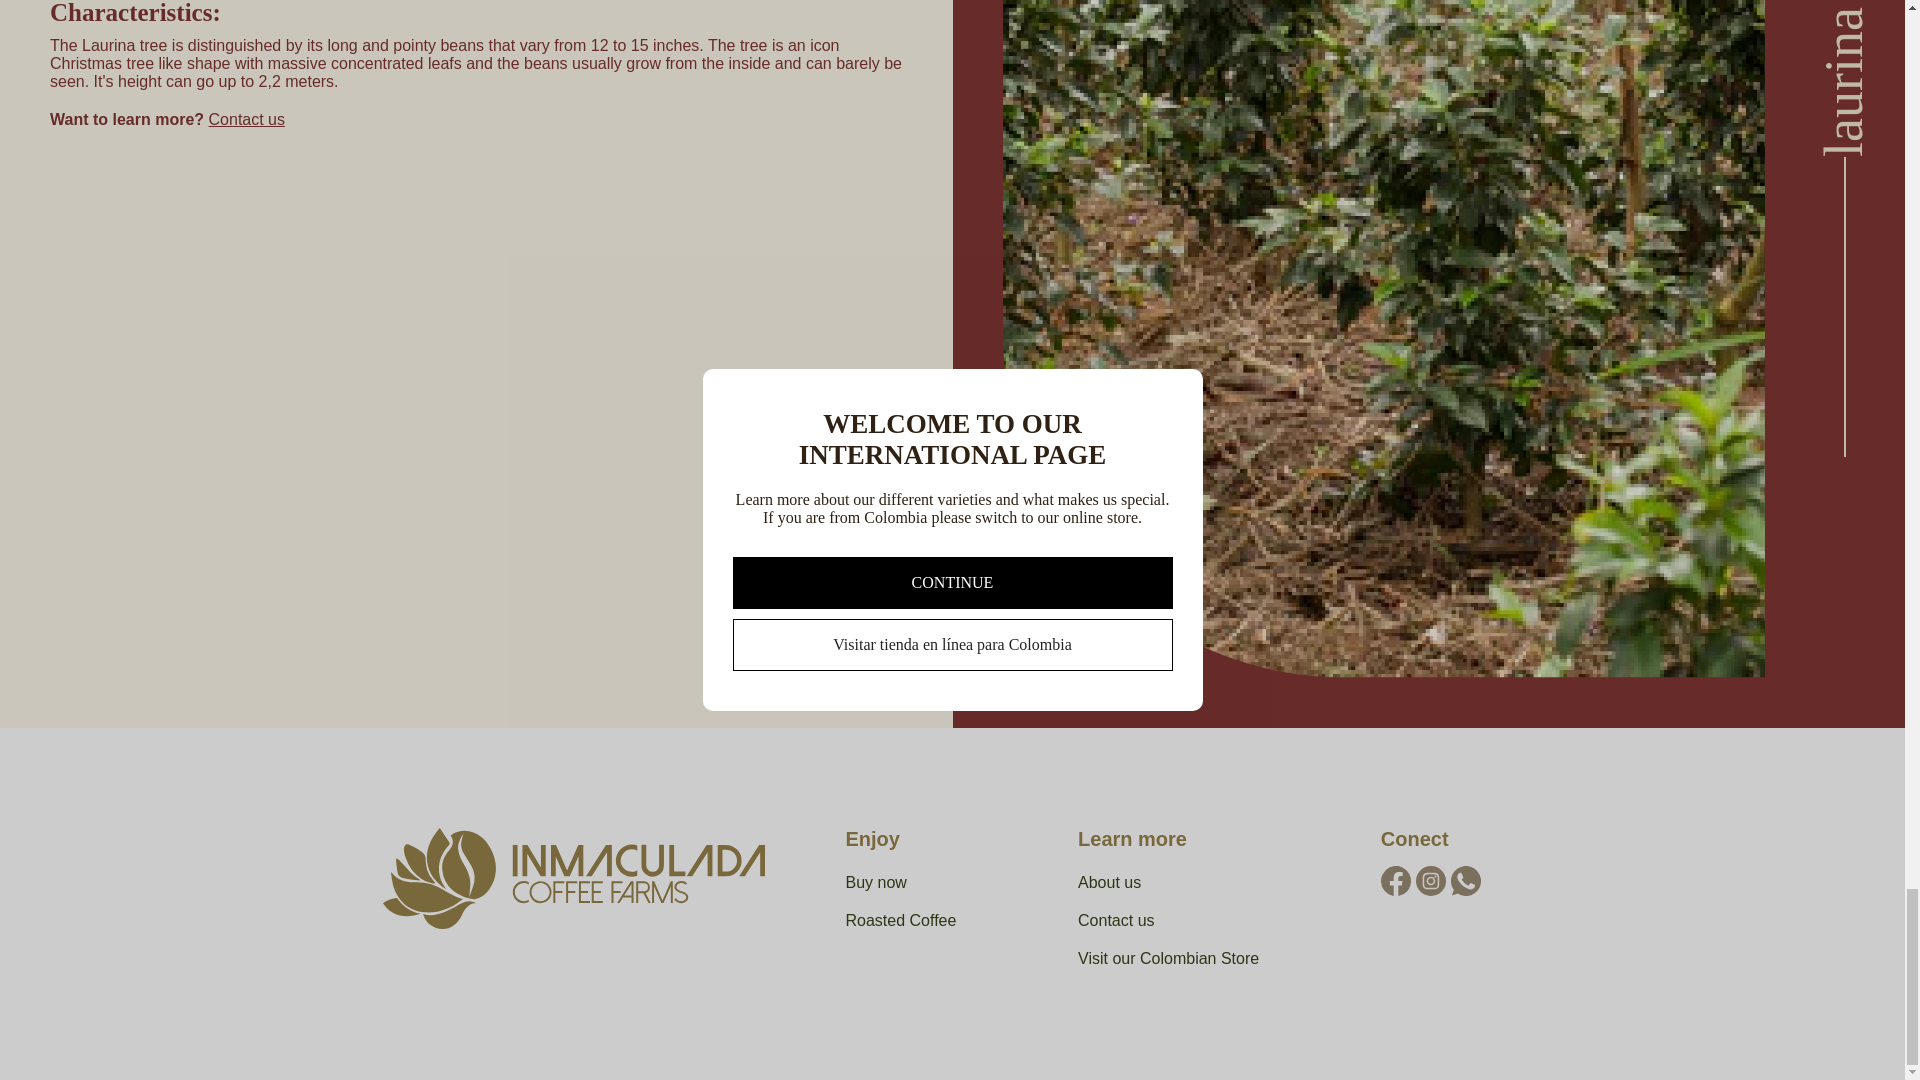 This screenshot has height=1080, width=1920. Describe the element at coordinates (1208, 882) in the screenshot. I see `About us` at that location.